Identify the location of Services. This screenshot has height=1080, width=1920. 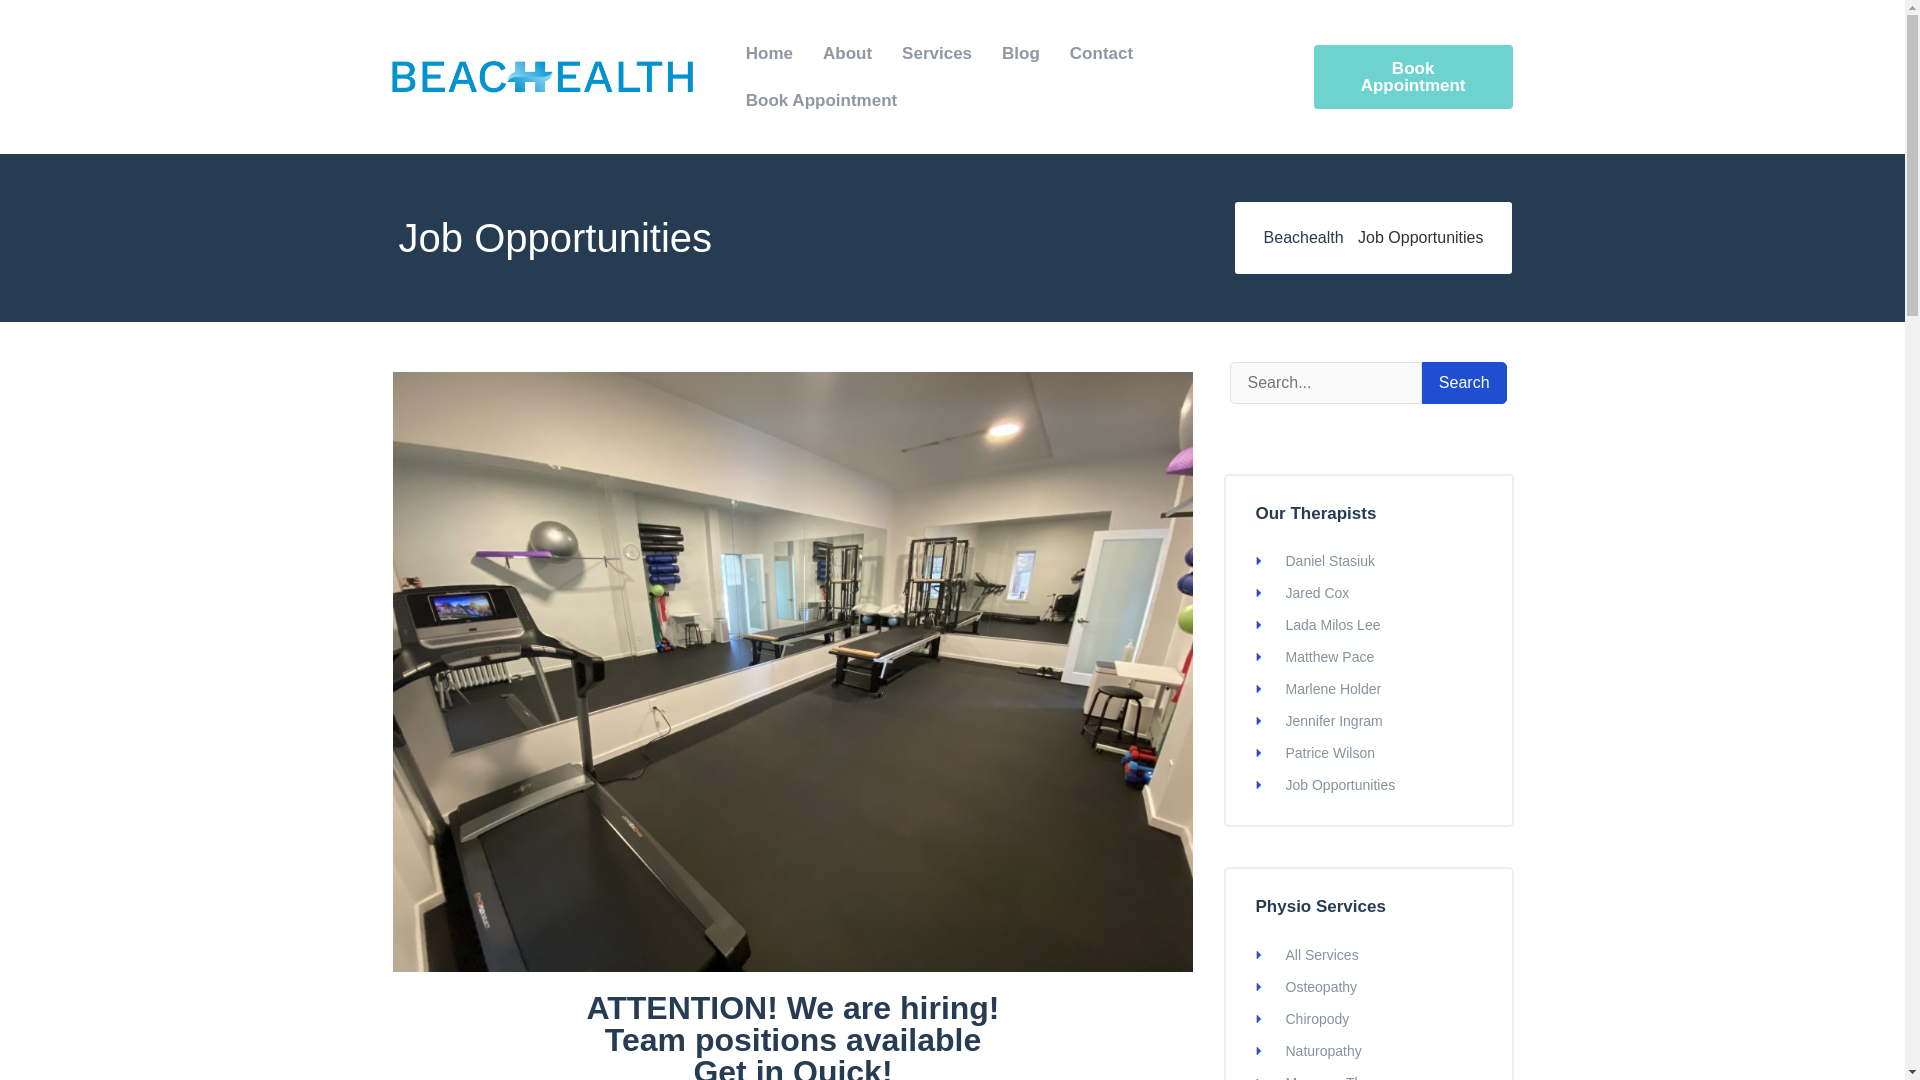
(936, 53).